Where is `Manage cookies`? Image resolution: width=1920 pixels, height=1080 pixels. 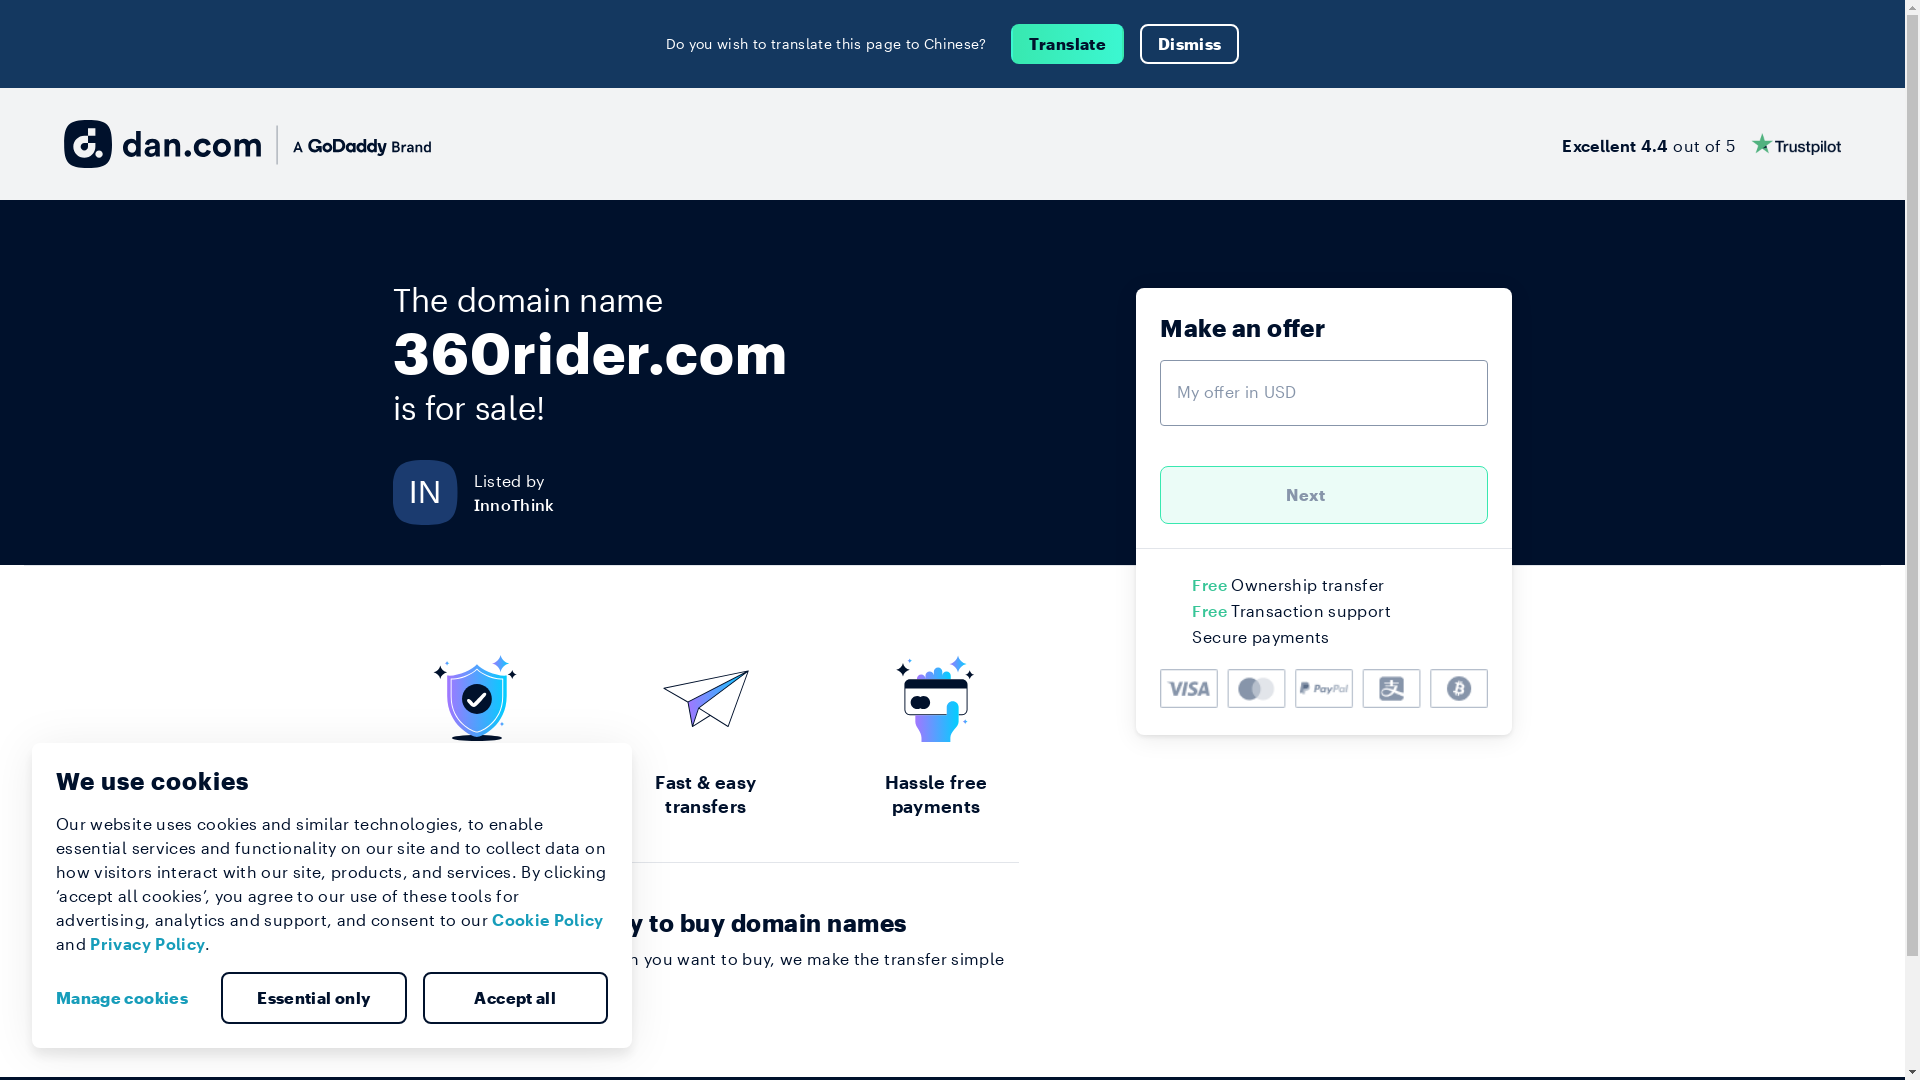 Manage cookies is located at coordinates (130, 998).